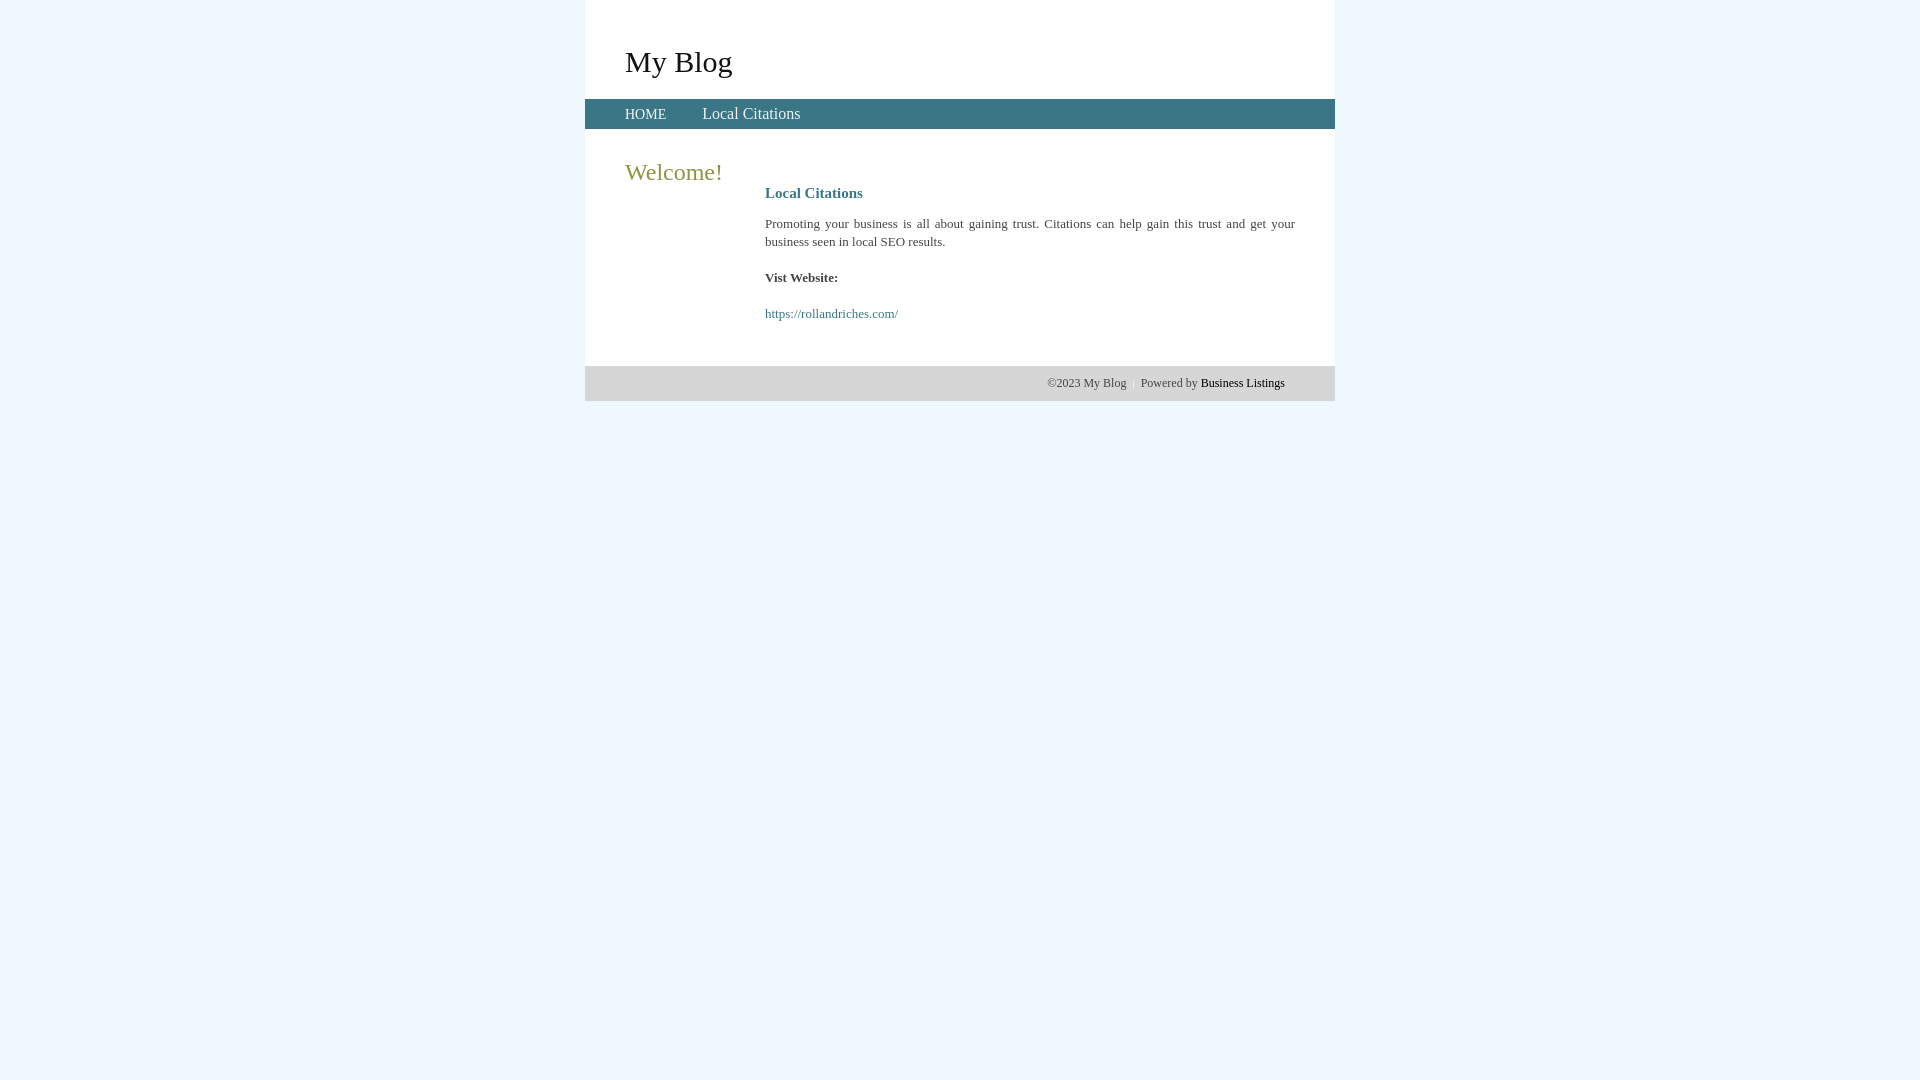  I want to click on Local Citations, so click(751, 114).